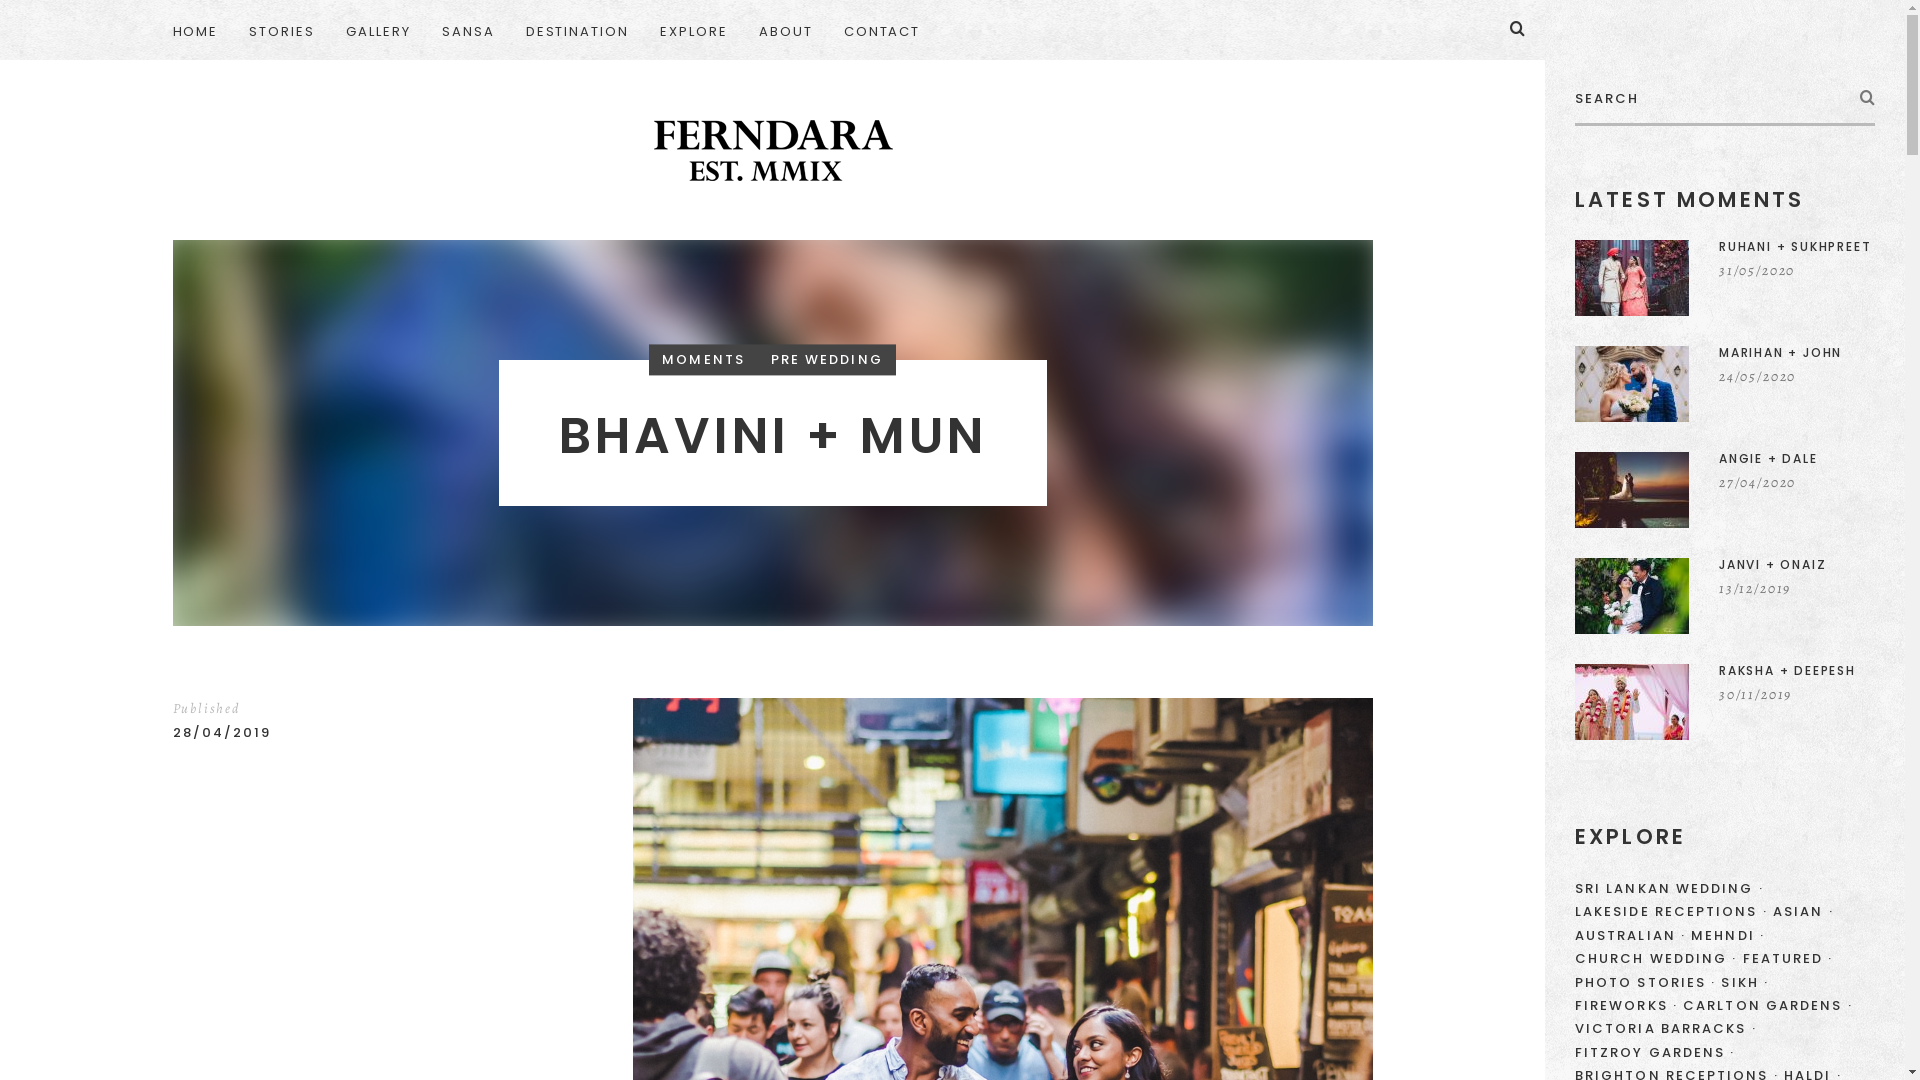 The image size is (1920, 1080). Describe the element at coordinates (1626, 1006) in the screenshot. I see `FIREWORKS` at that location.